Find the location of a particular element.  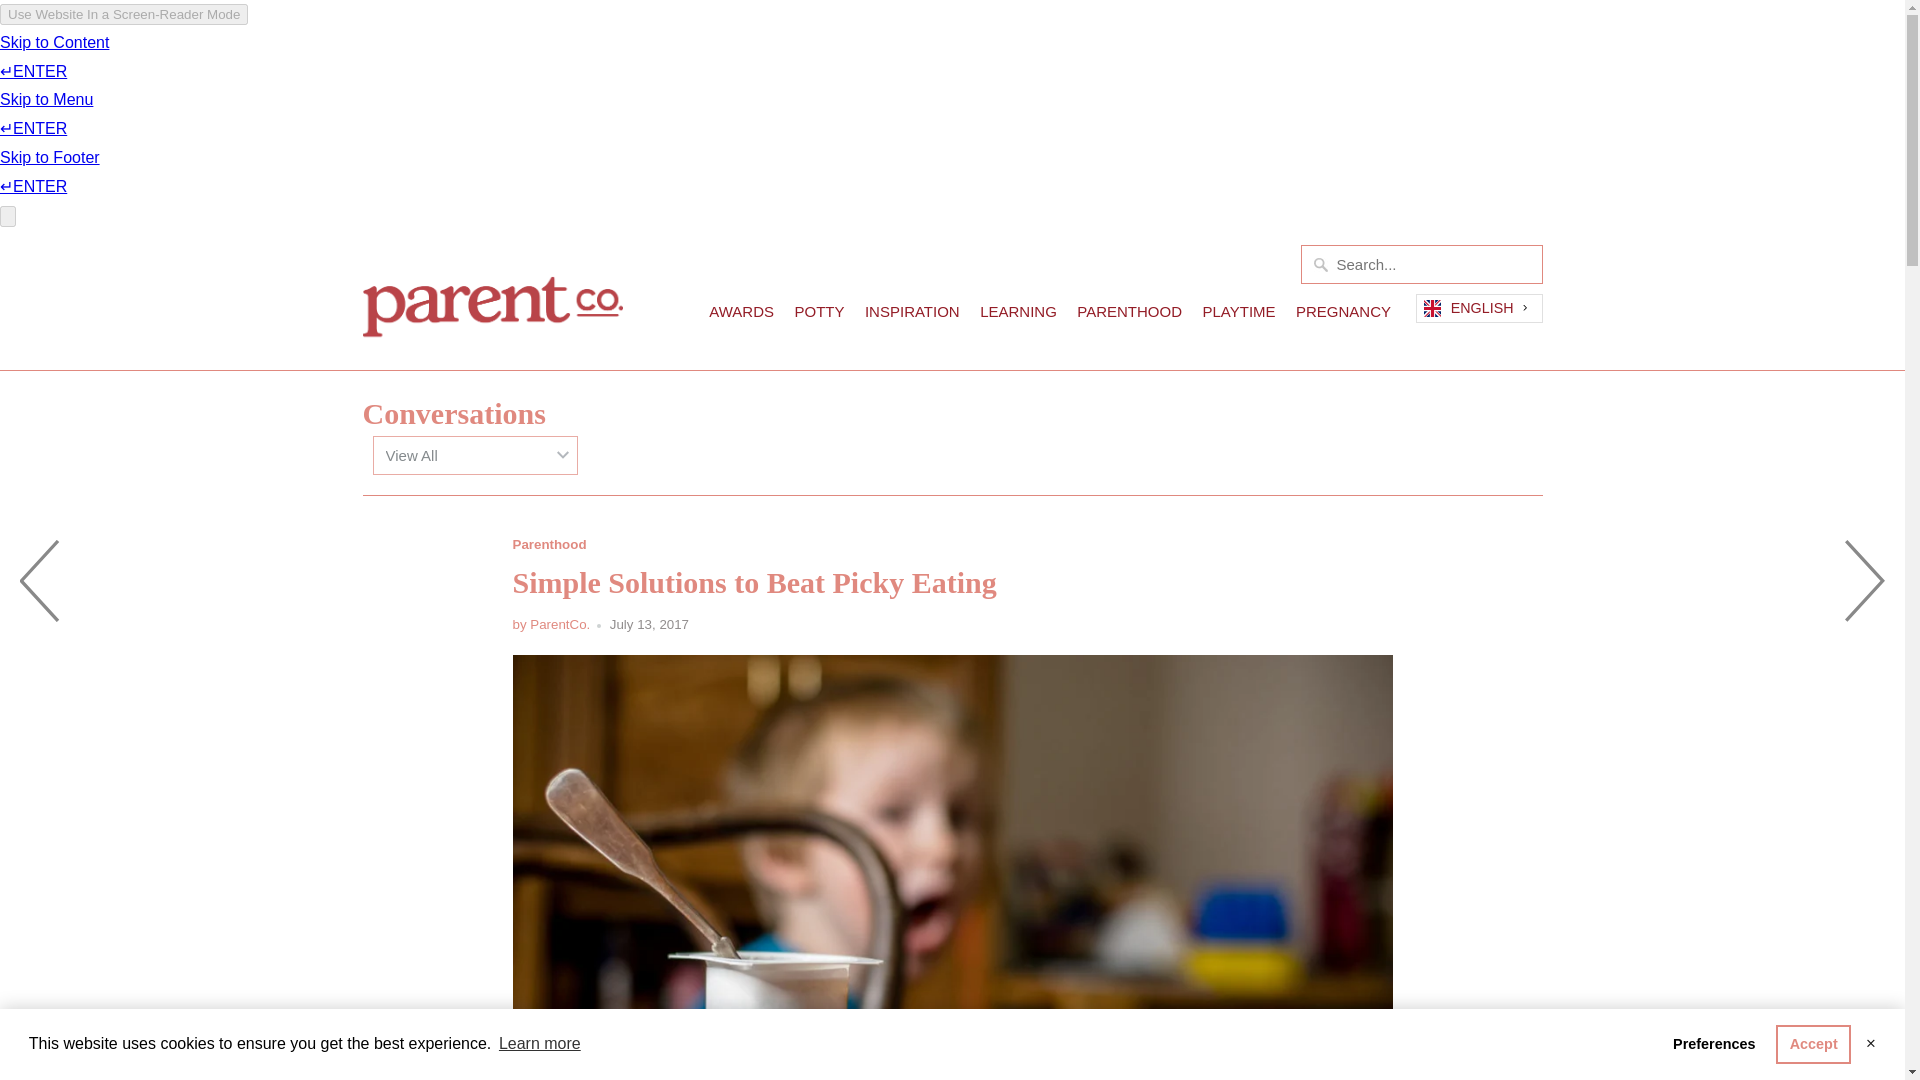

POTTY is located at coordinates (819, 316).